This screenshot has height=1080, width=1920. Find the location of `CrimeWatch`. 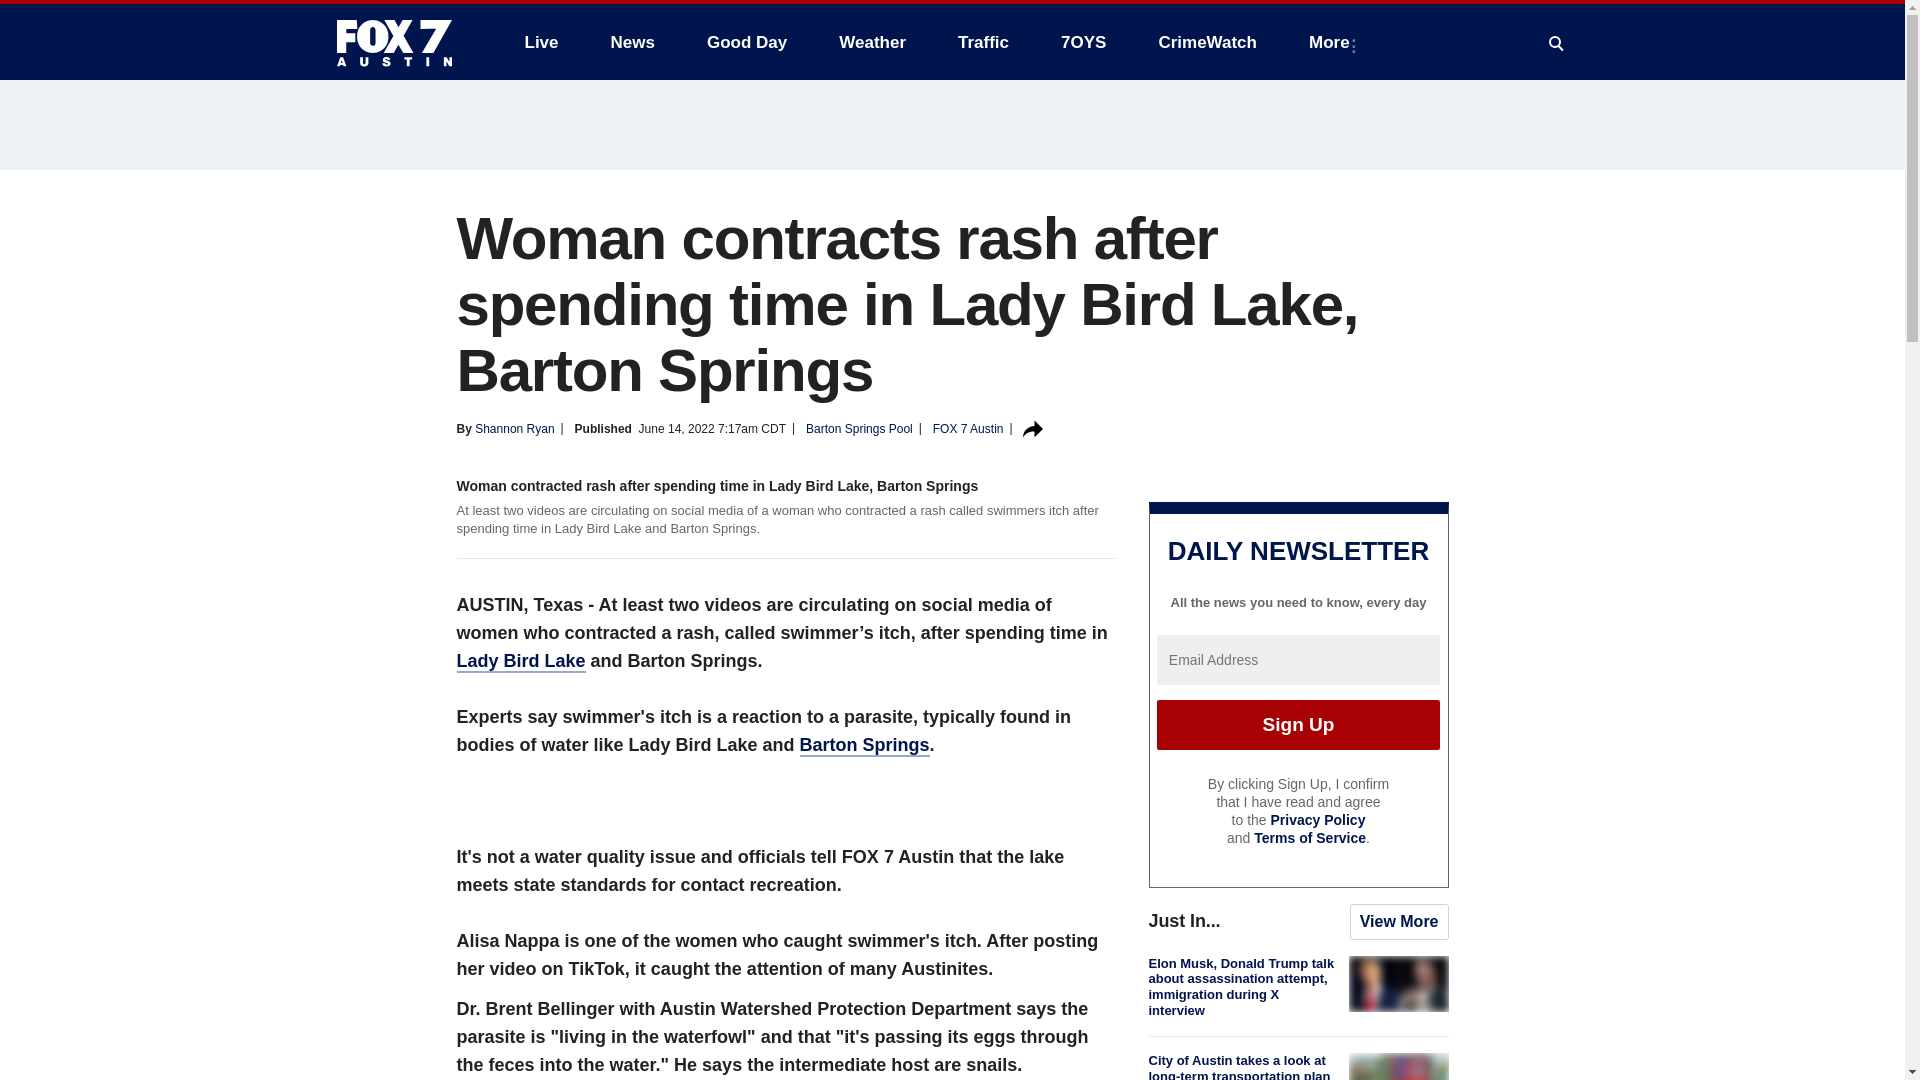

CrimeWatch is located at coordinates (1207, 42).